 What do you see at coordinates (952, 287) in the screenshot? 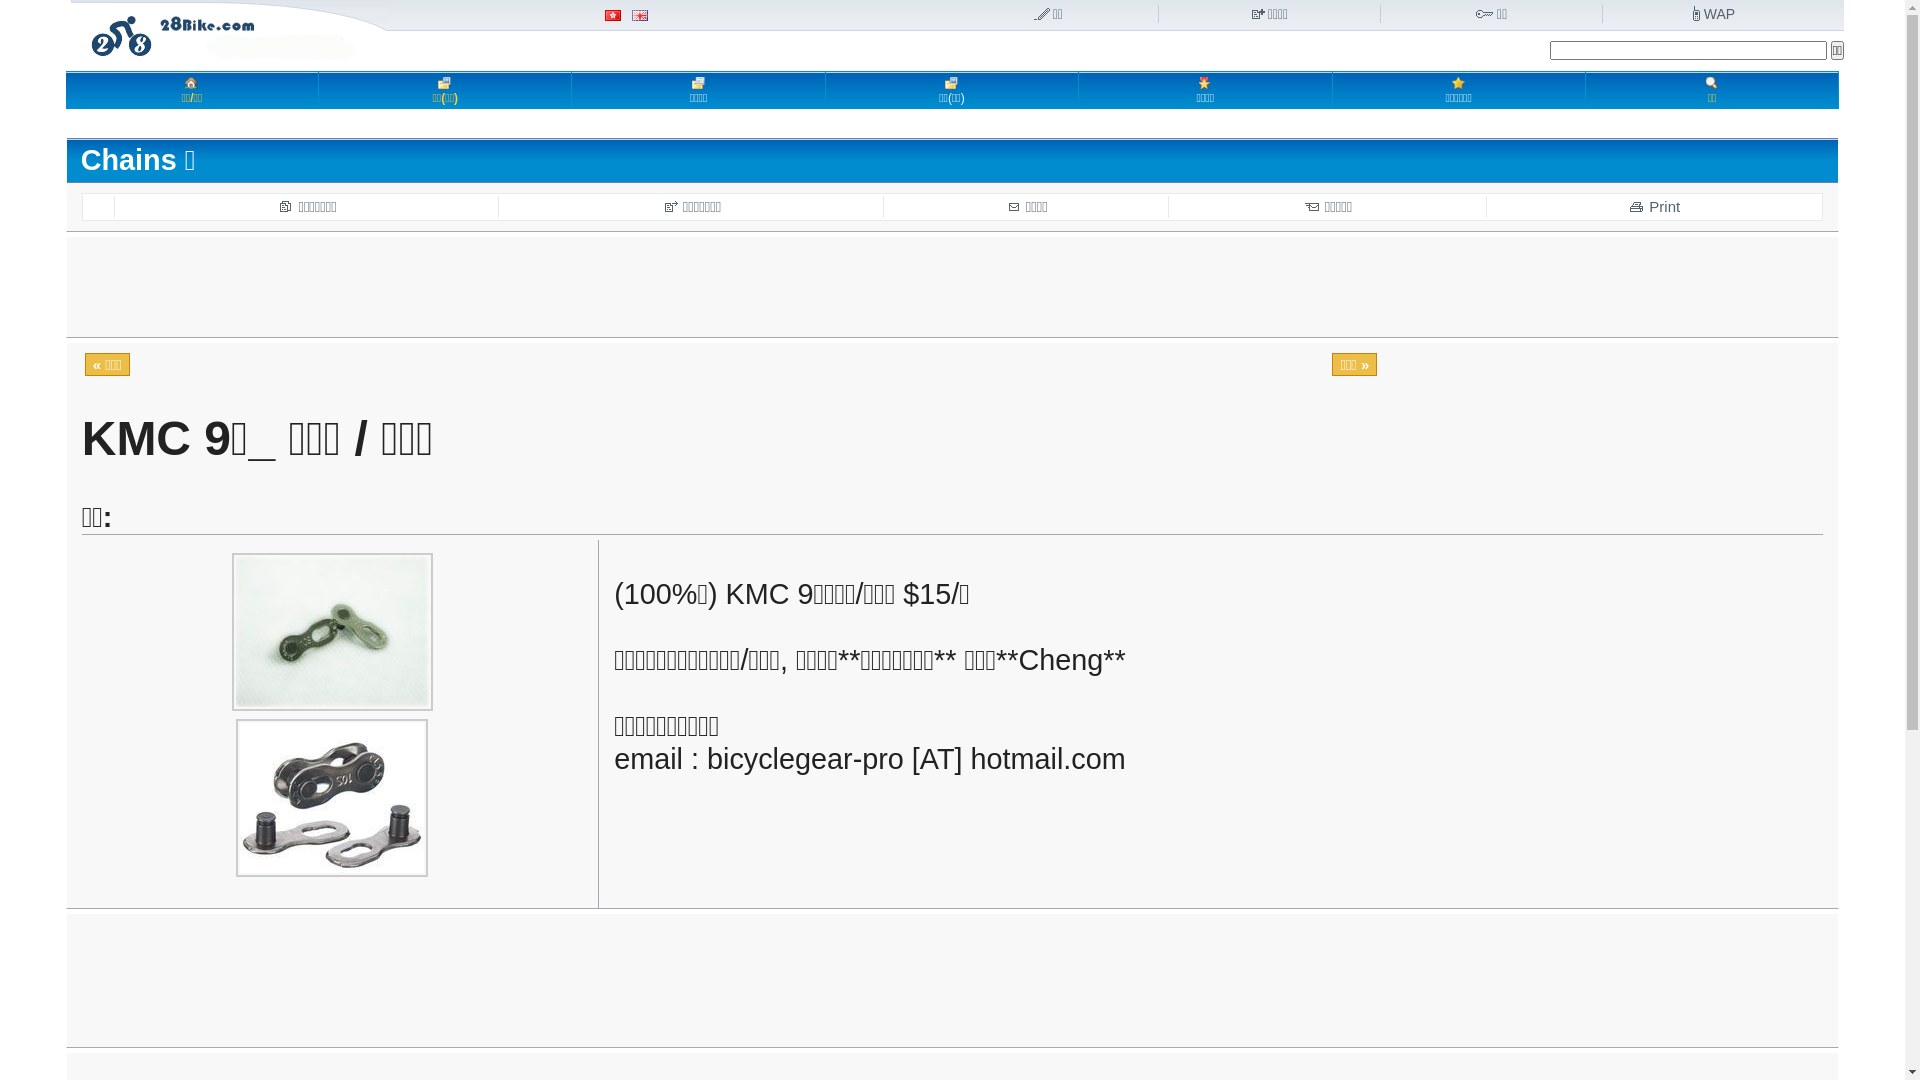
I see `Advertisement` at bounding box center [952, 287].